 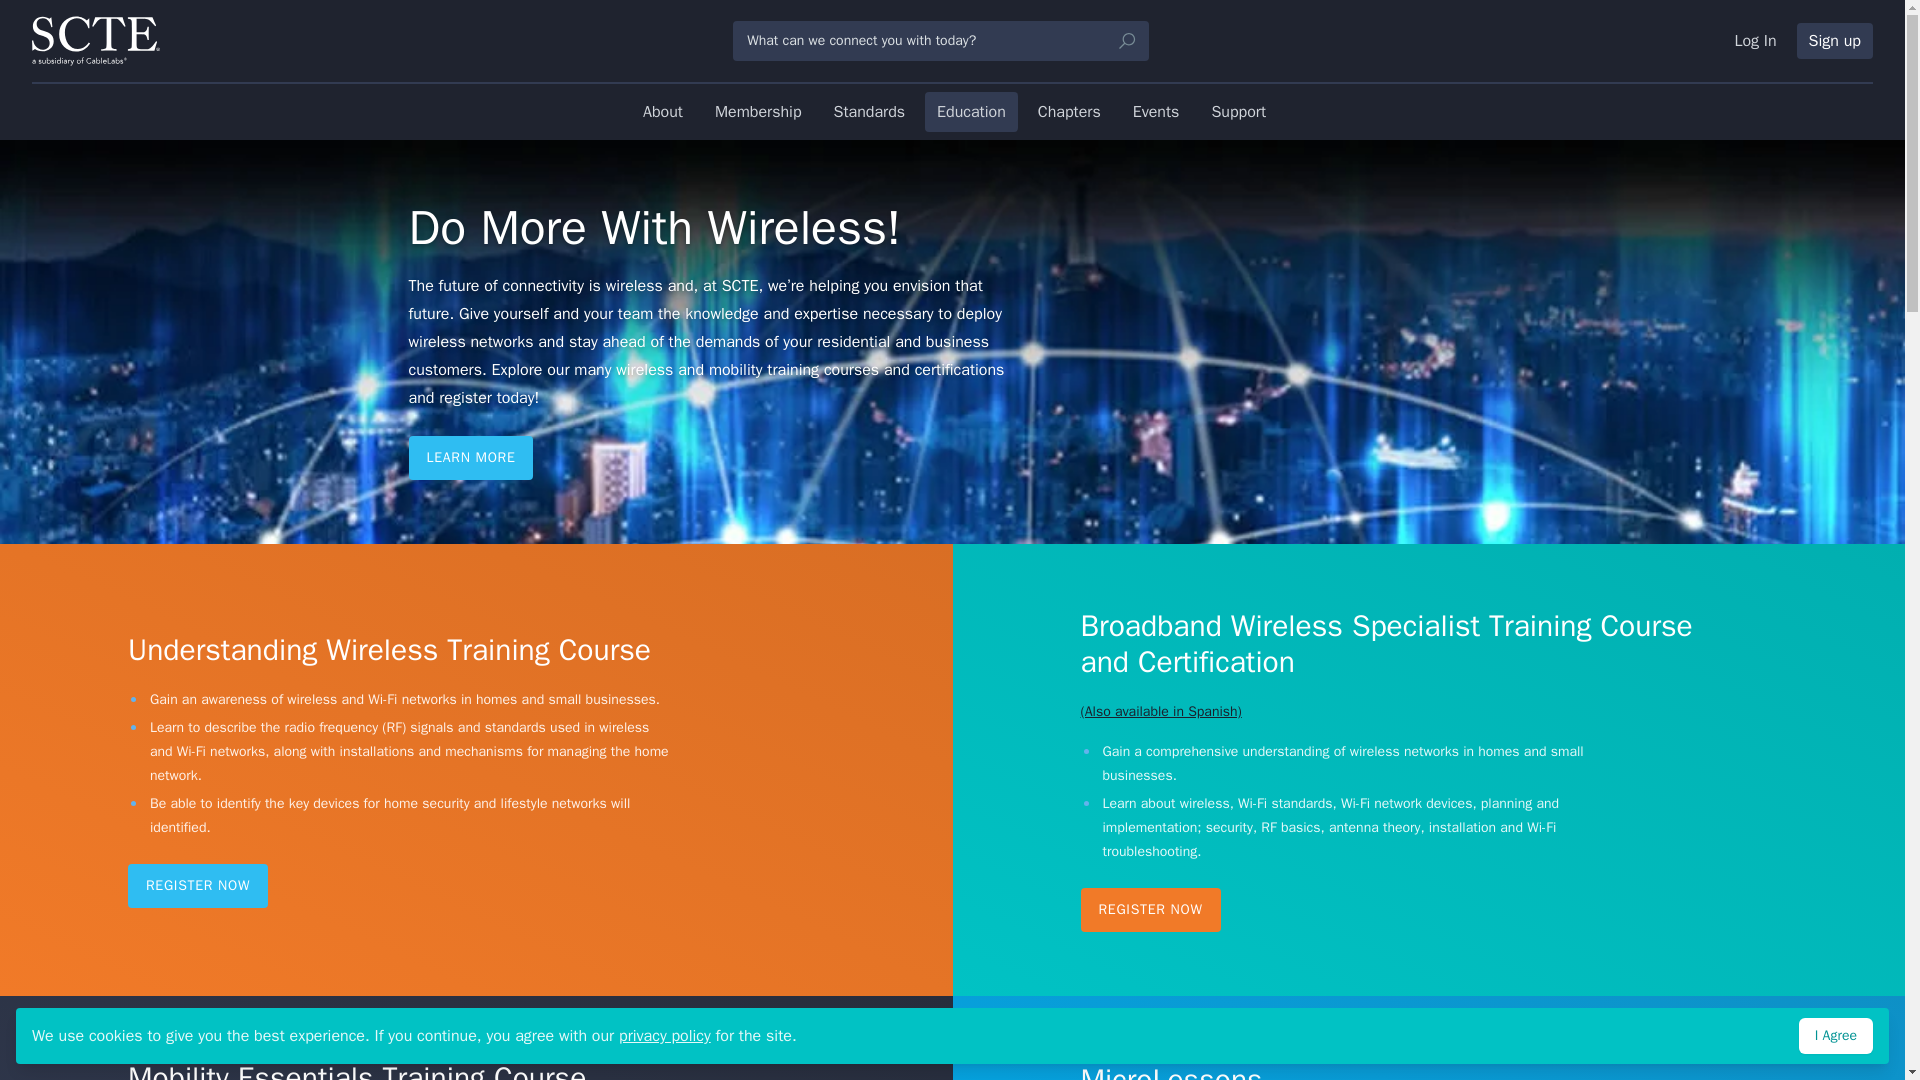 What do you see at coordinates (869, 111) in the screenshot?
I see `Standards` at bounding box center [869, 111].